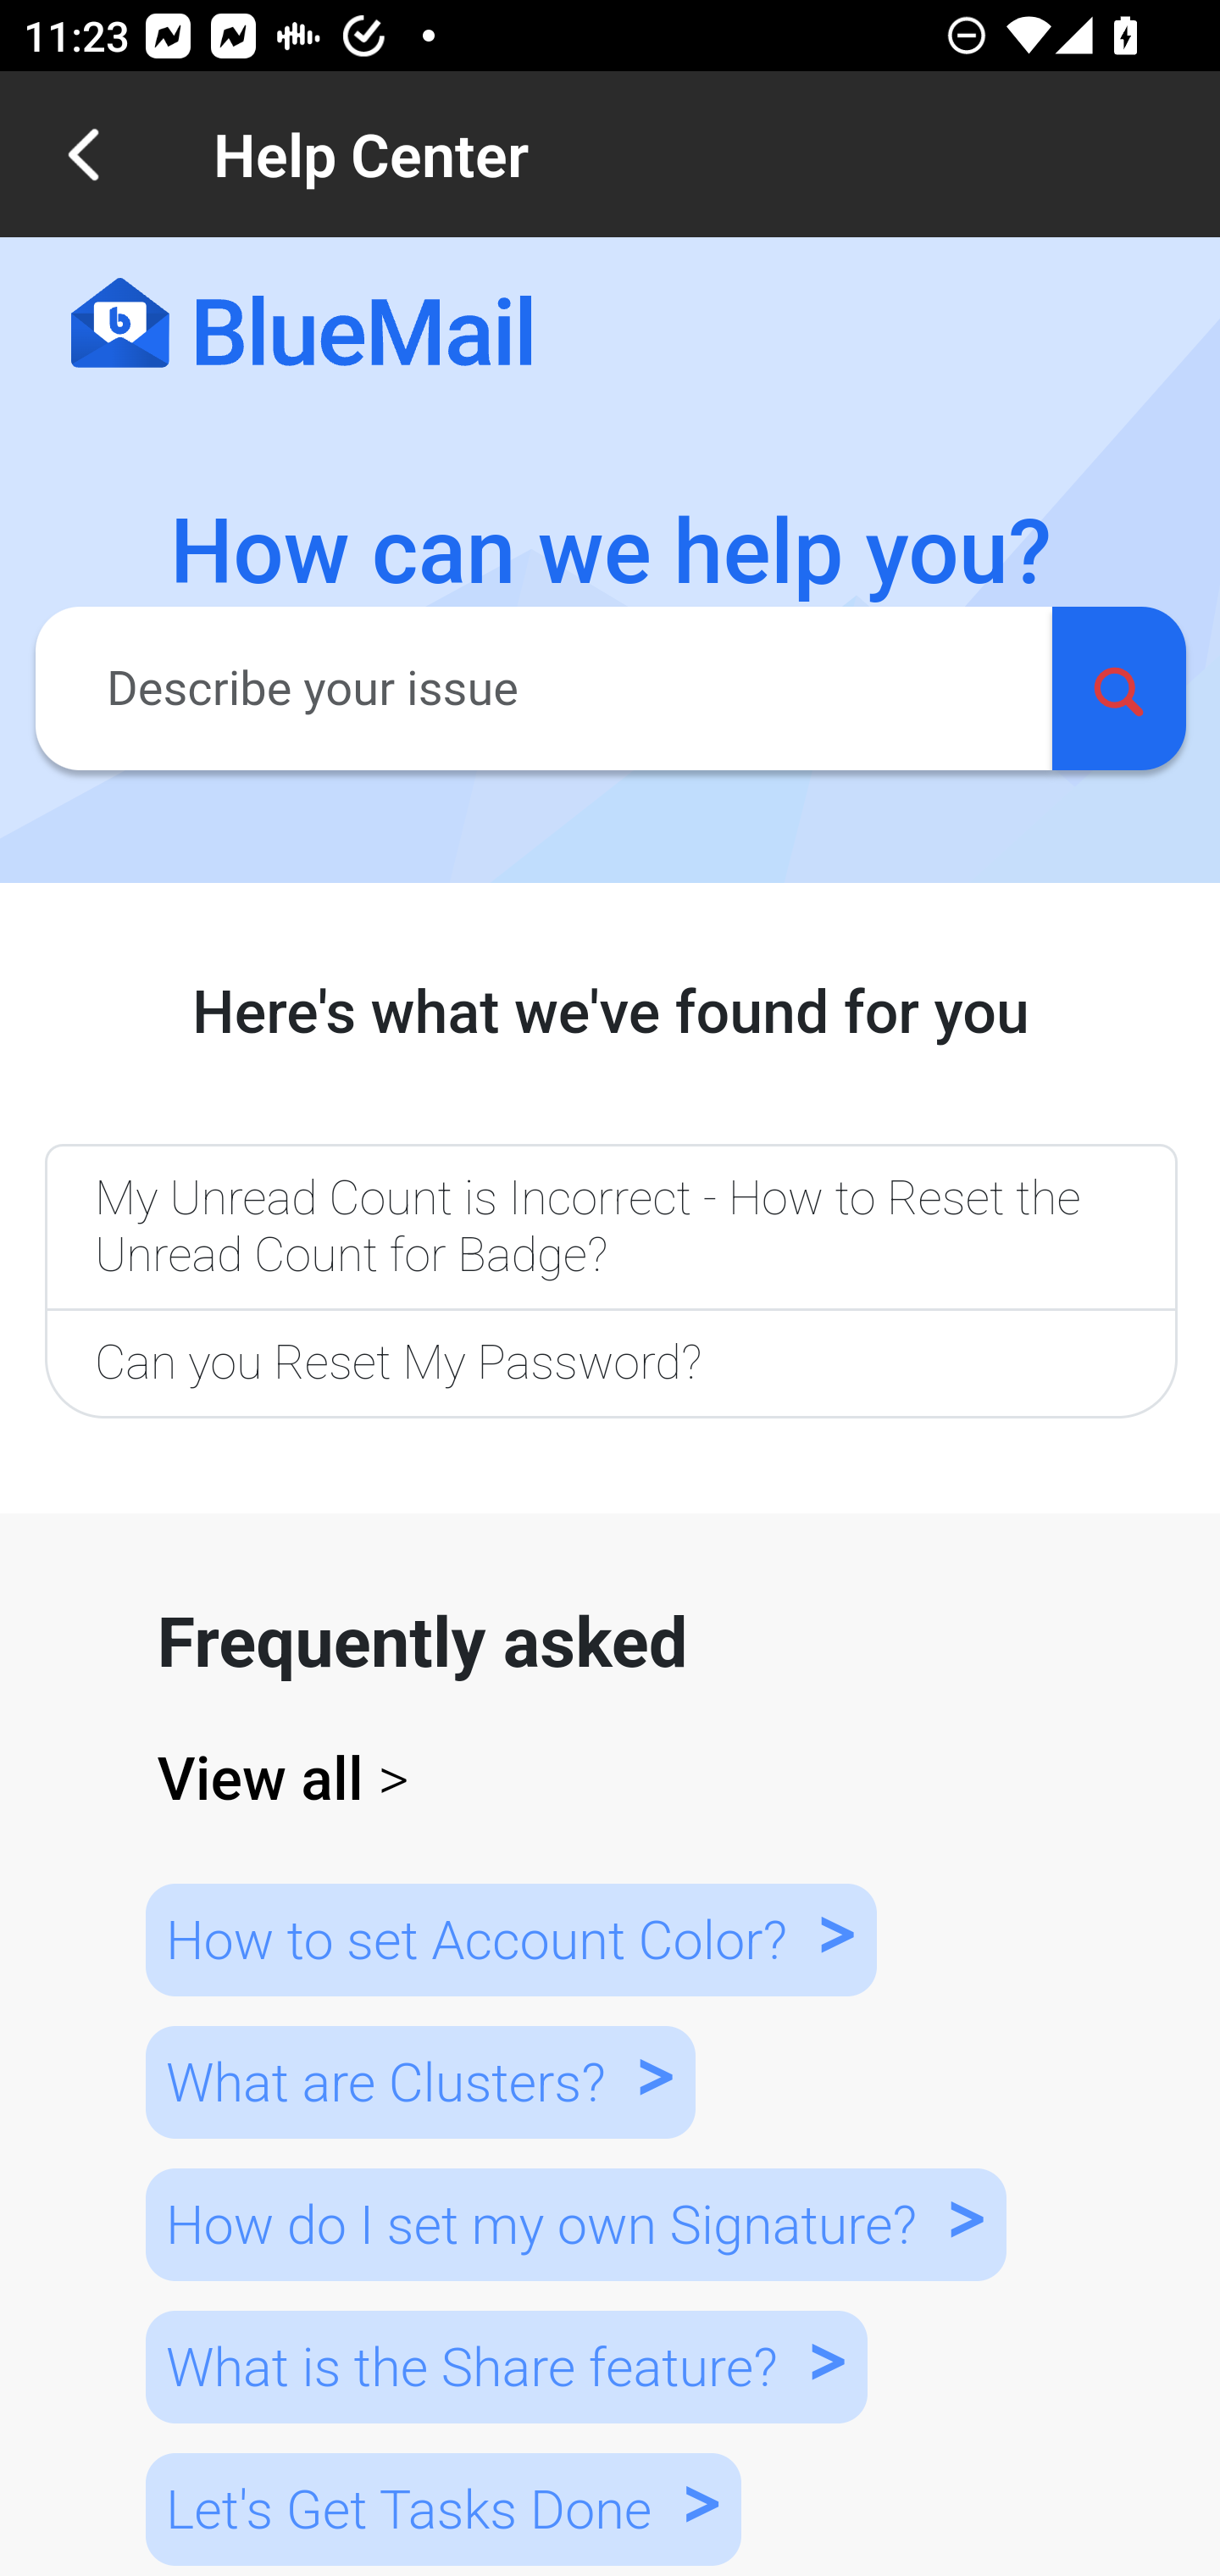 The height and width of the screenshot is (2576, 1220). What do you see at coordinates (1118, 687) in the screenshot?
I see `search` at bounding box center [1118, 687].